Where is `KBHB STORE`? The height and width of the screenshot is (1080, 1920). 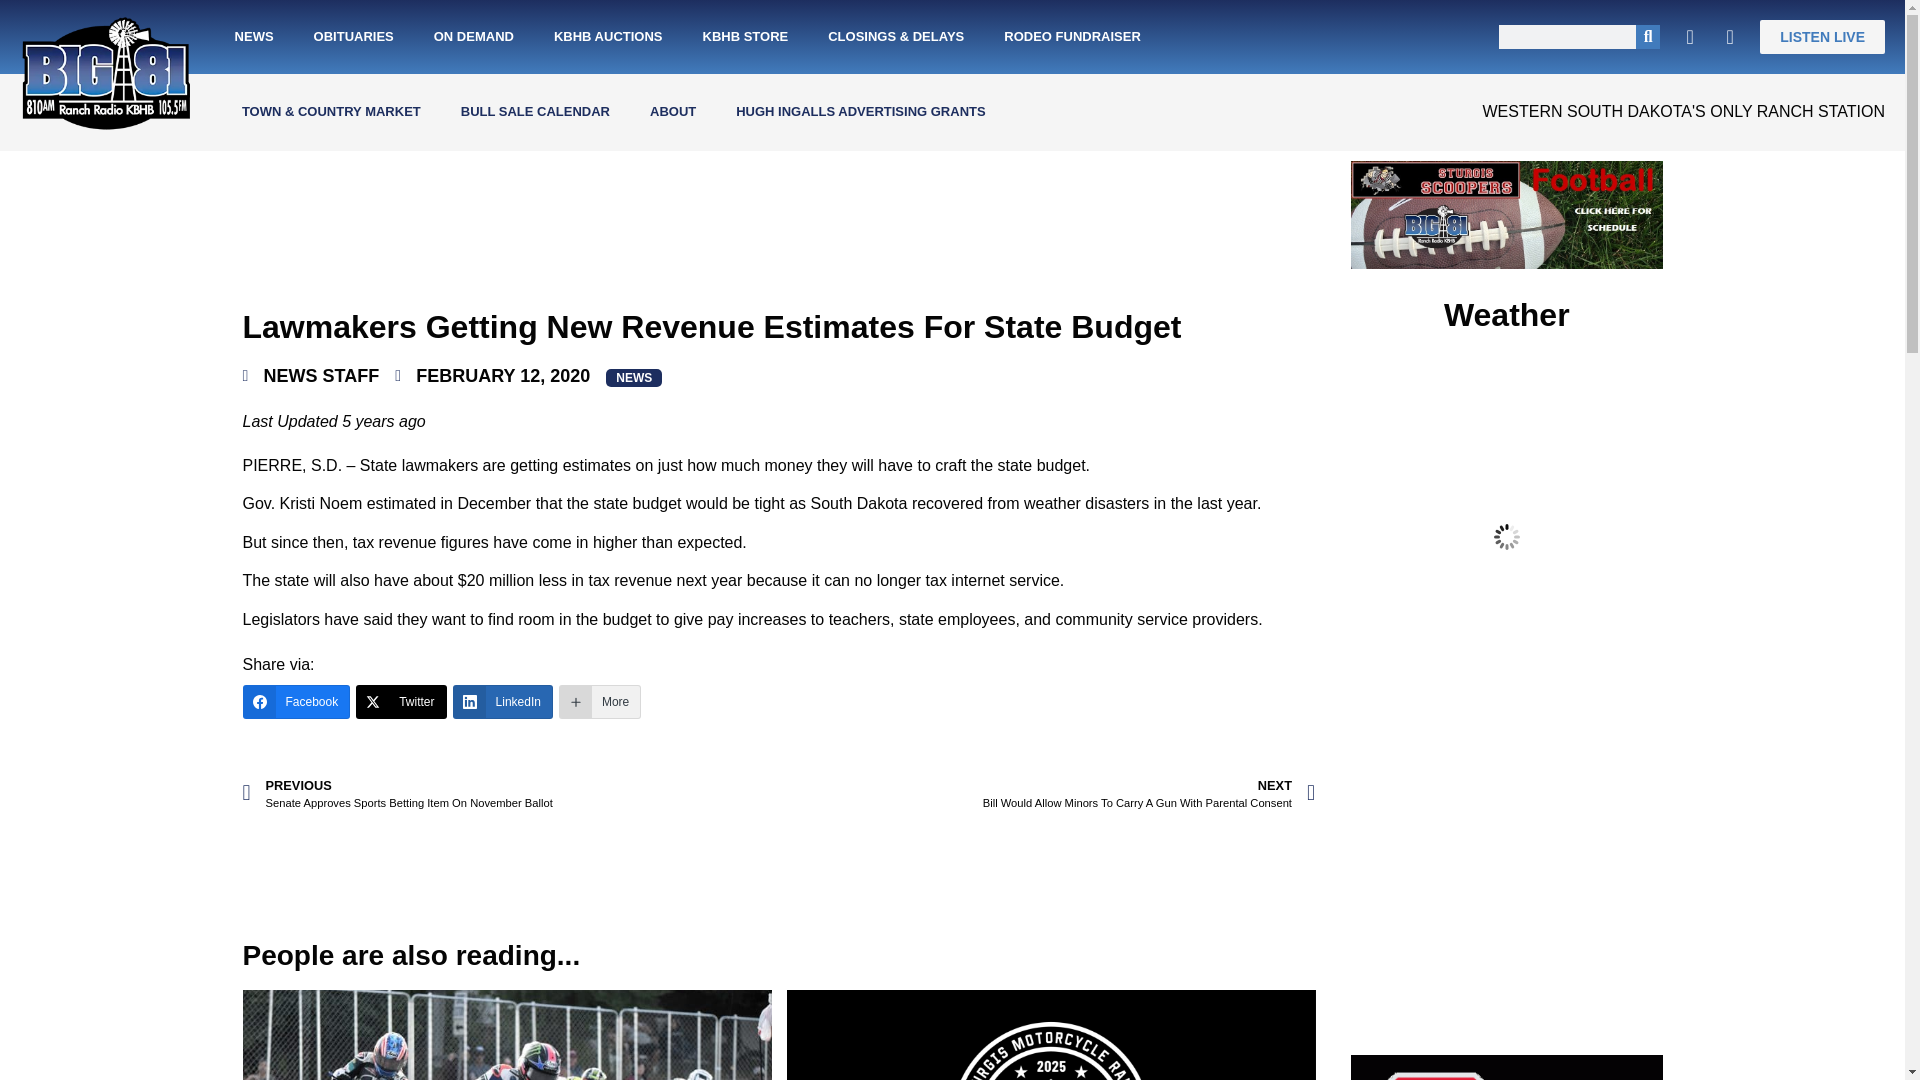
KBHB STORE is located at coordinates (744, 37).